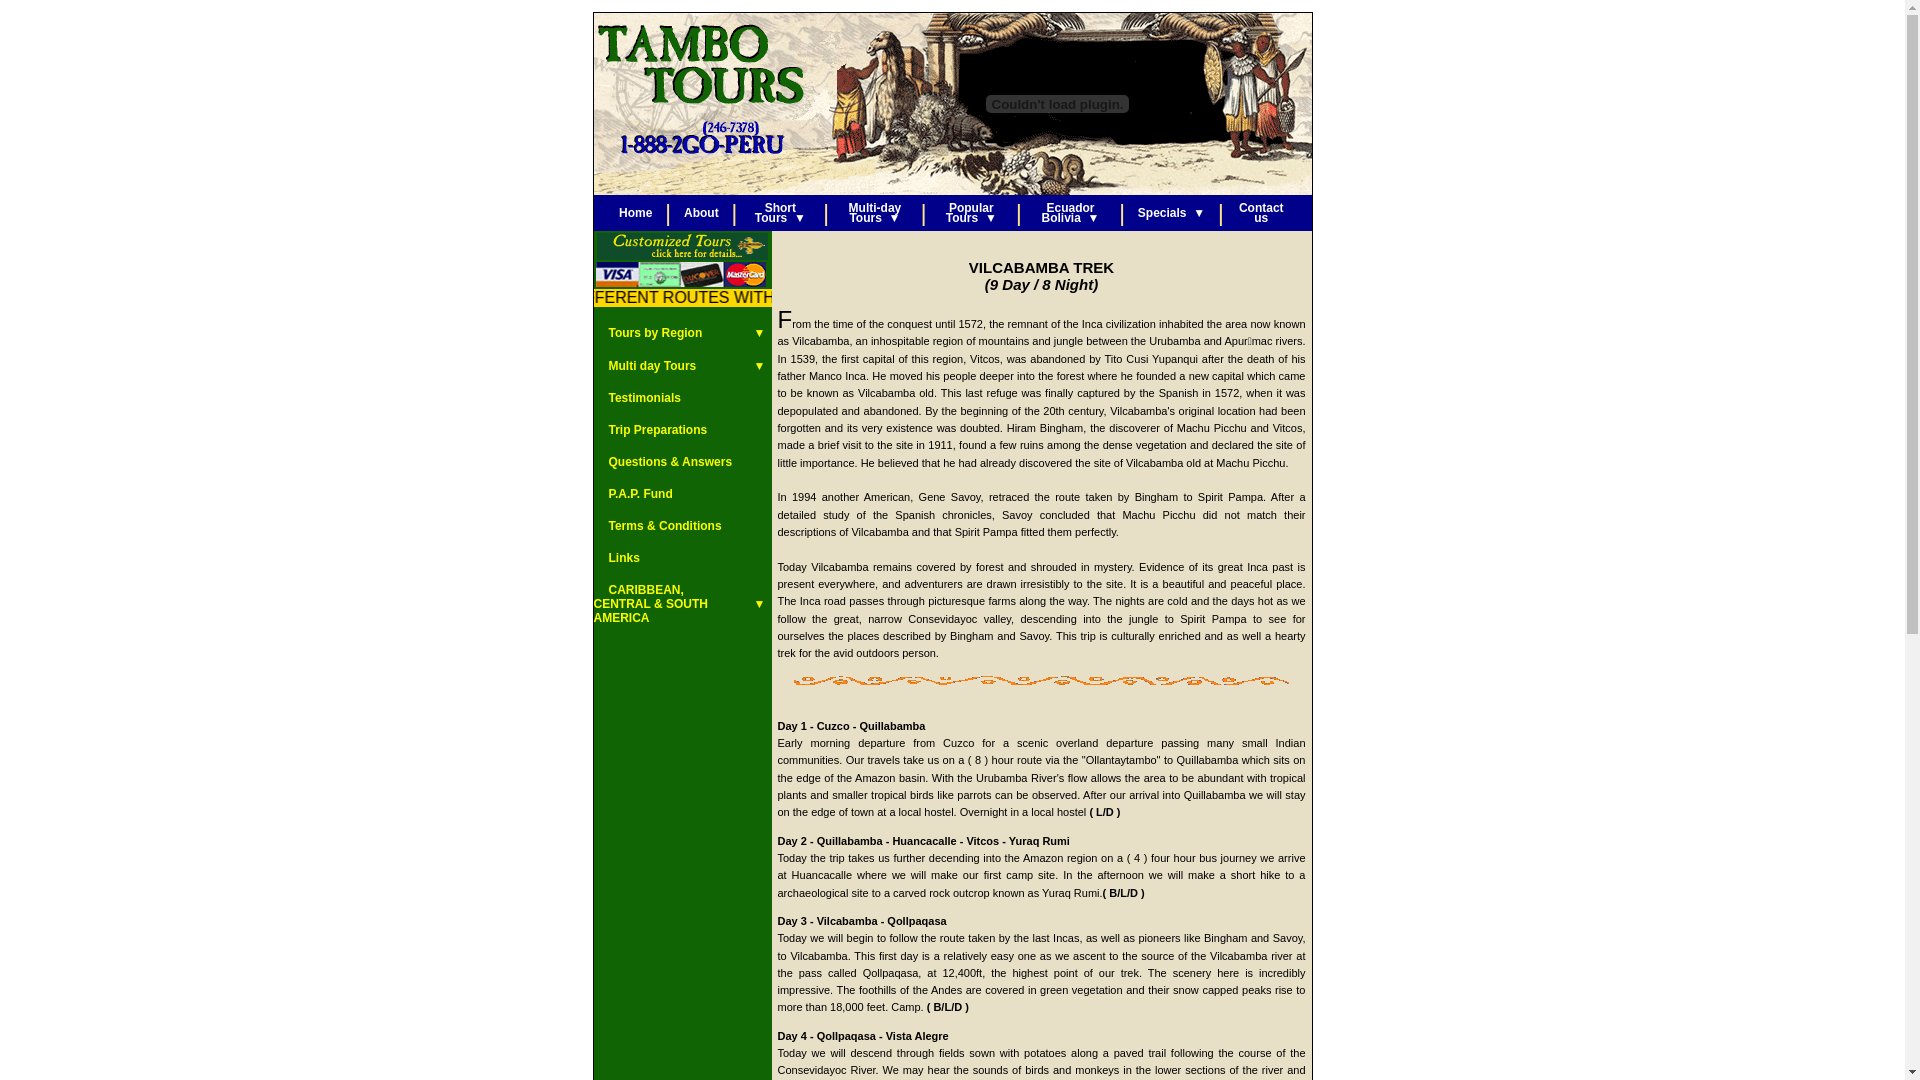 This screenshot has height=1080, width=1920. I want to click on About, so click(702, 213).